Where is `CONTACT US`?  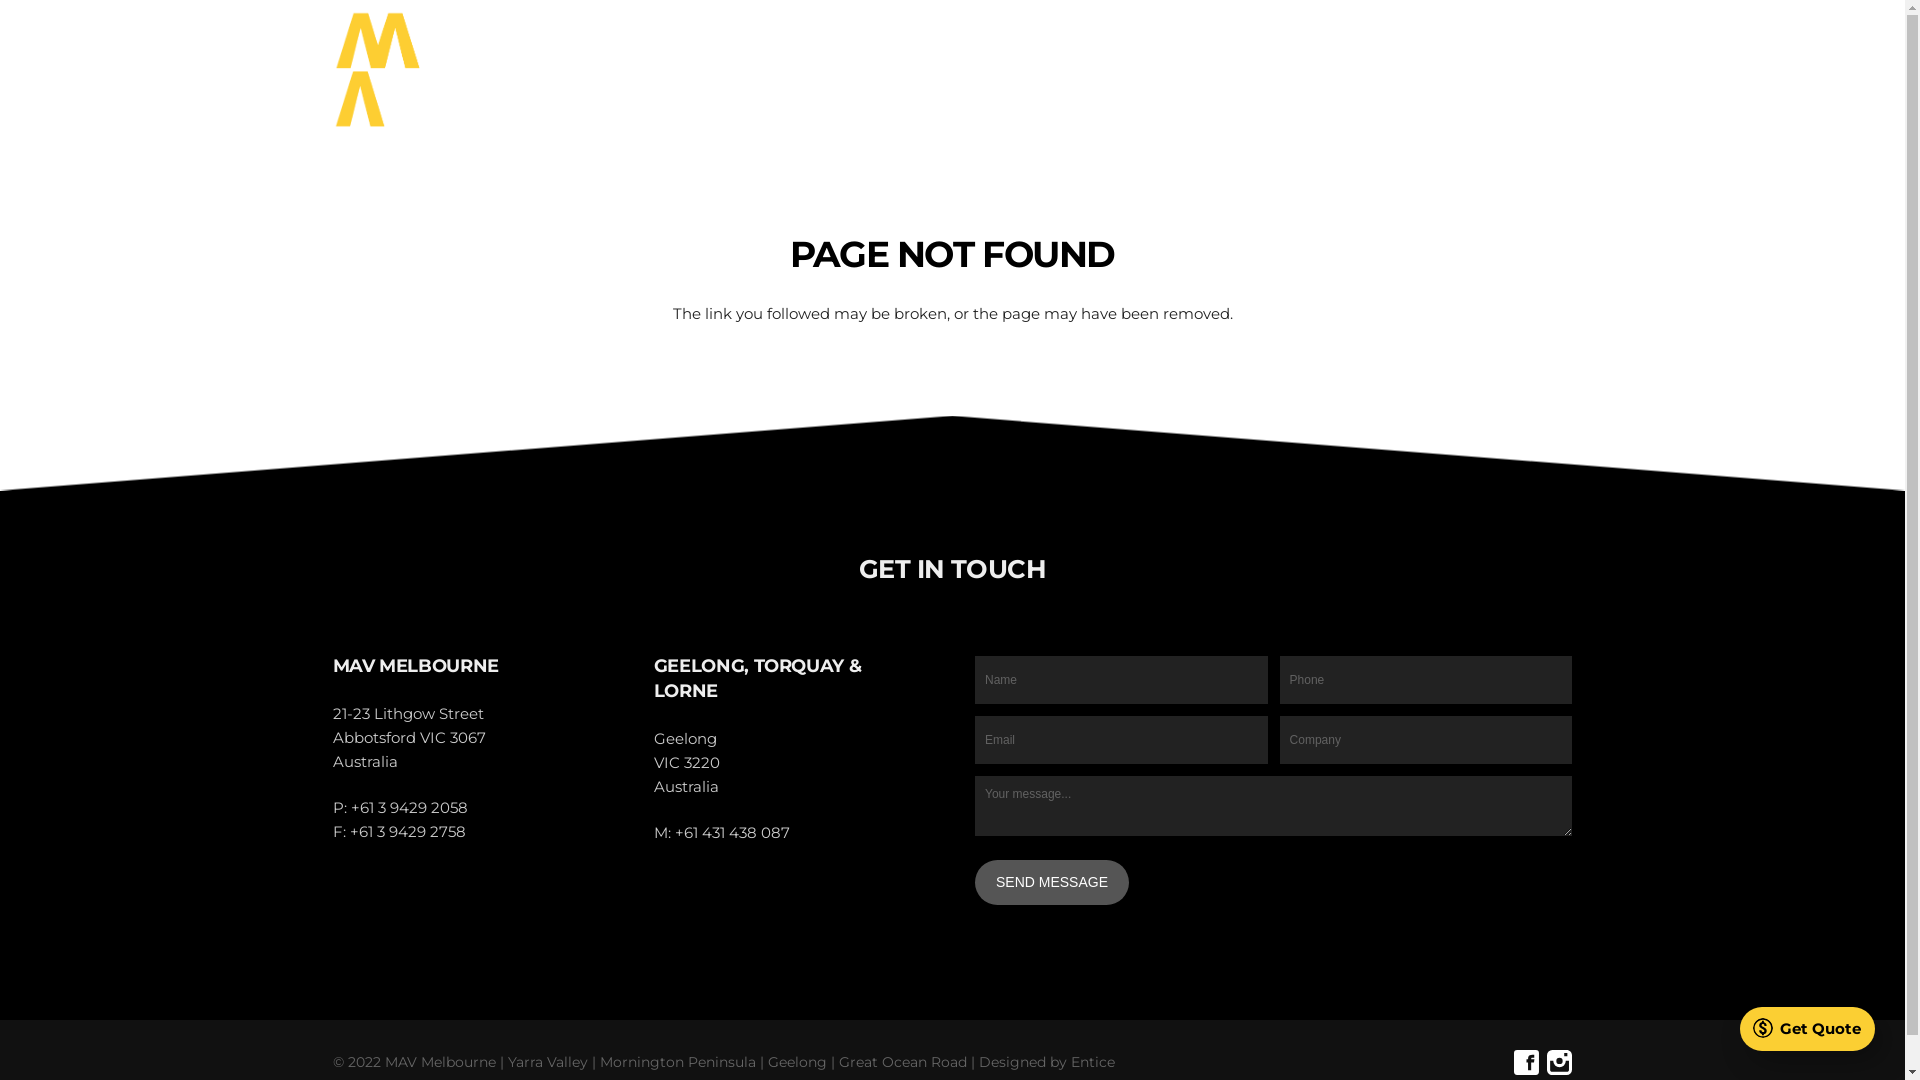 CONTACT US is located at coordinates (1360, 70).